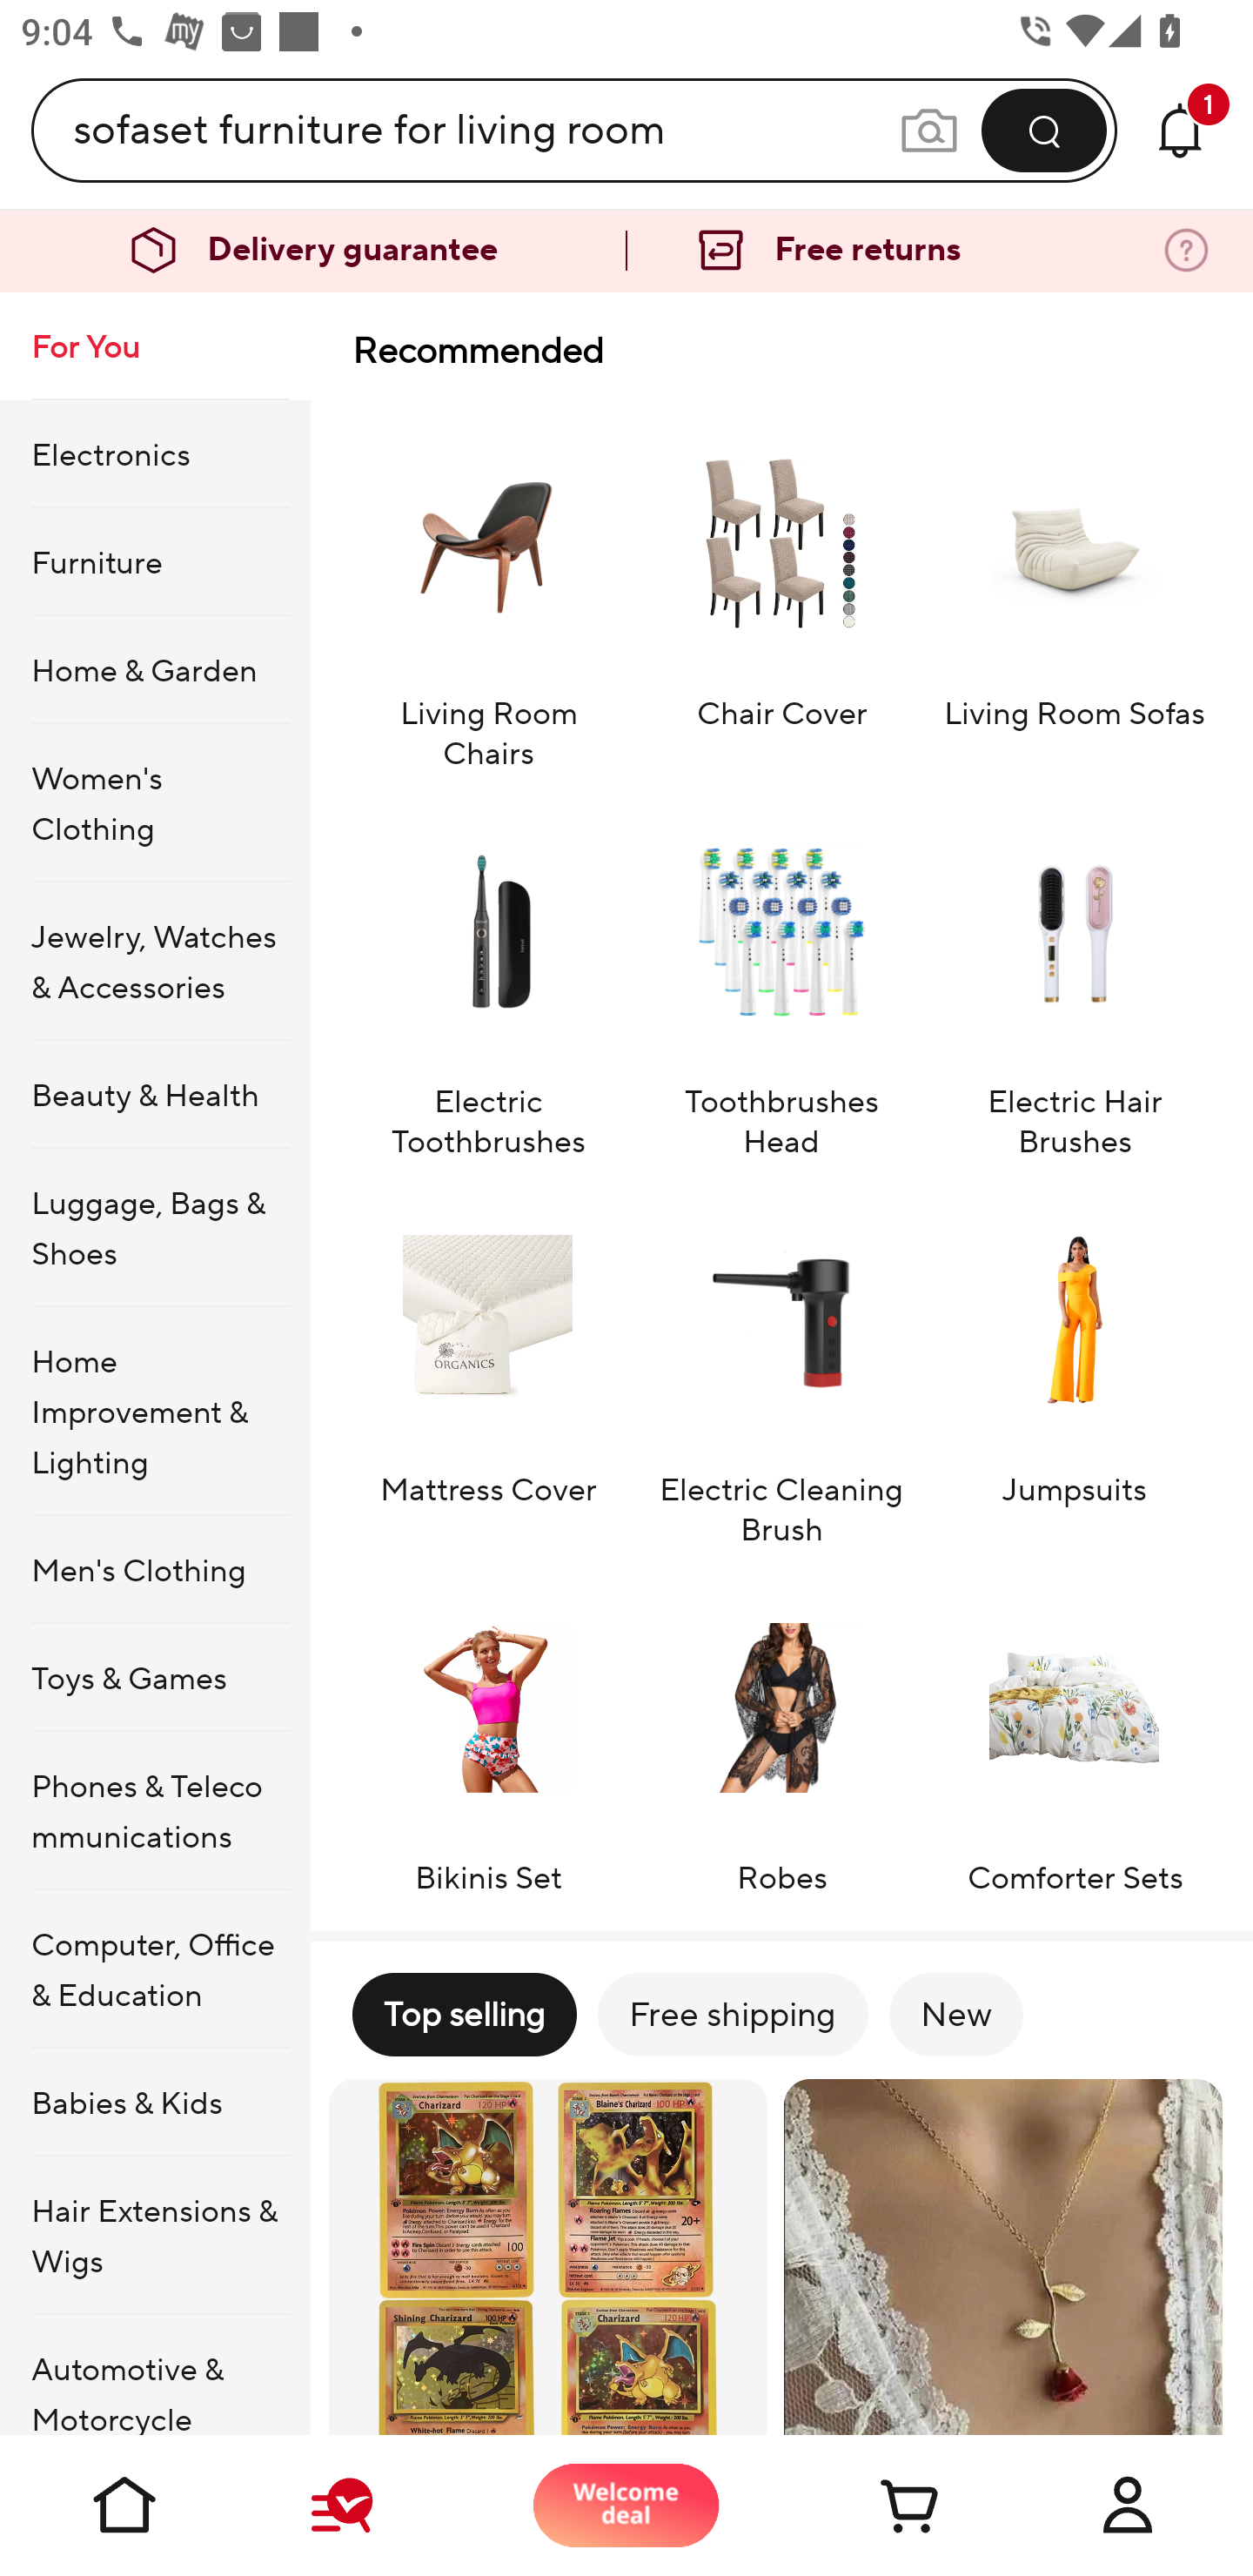 The image size is (1253, 2576). Describe the element at coordinates (487, 1367) in the screenshot. I see `Mattress Cover` at that location.